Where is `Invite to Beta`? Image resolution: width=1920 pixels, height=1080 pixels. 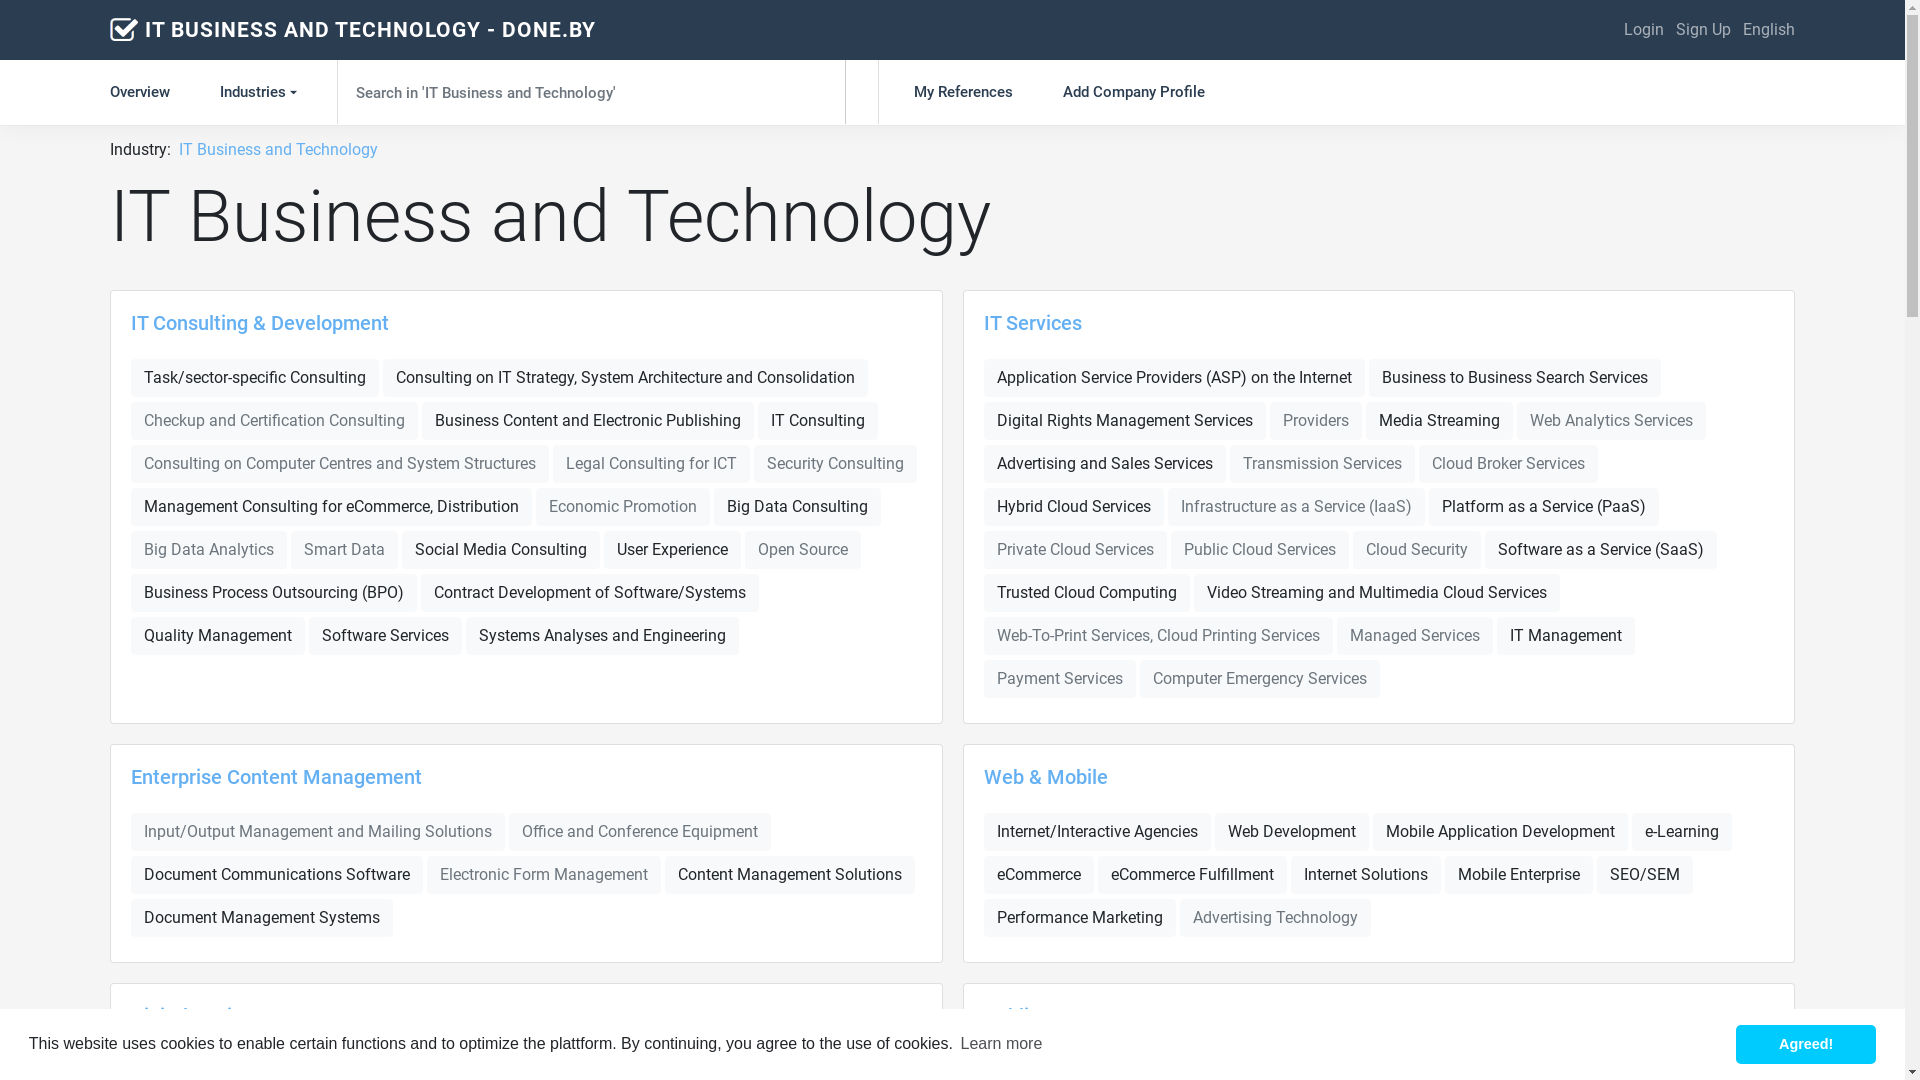
Invite to Beta is located at coordinates (1798, 1055).